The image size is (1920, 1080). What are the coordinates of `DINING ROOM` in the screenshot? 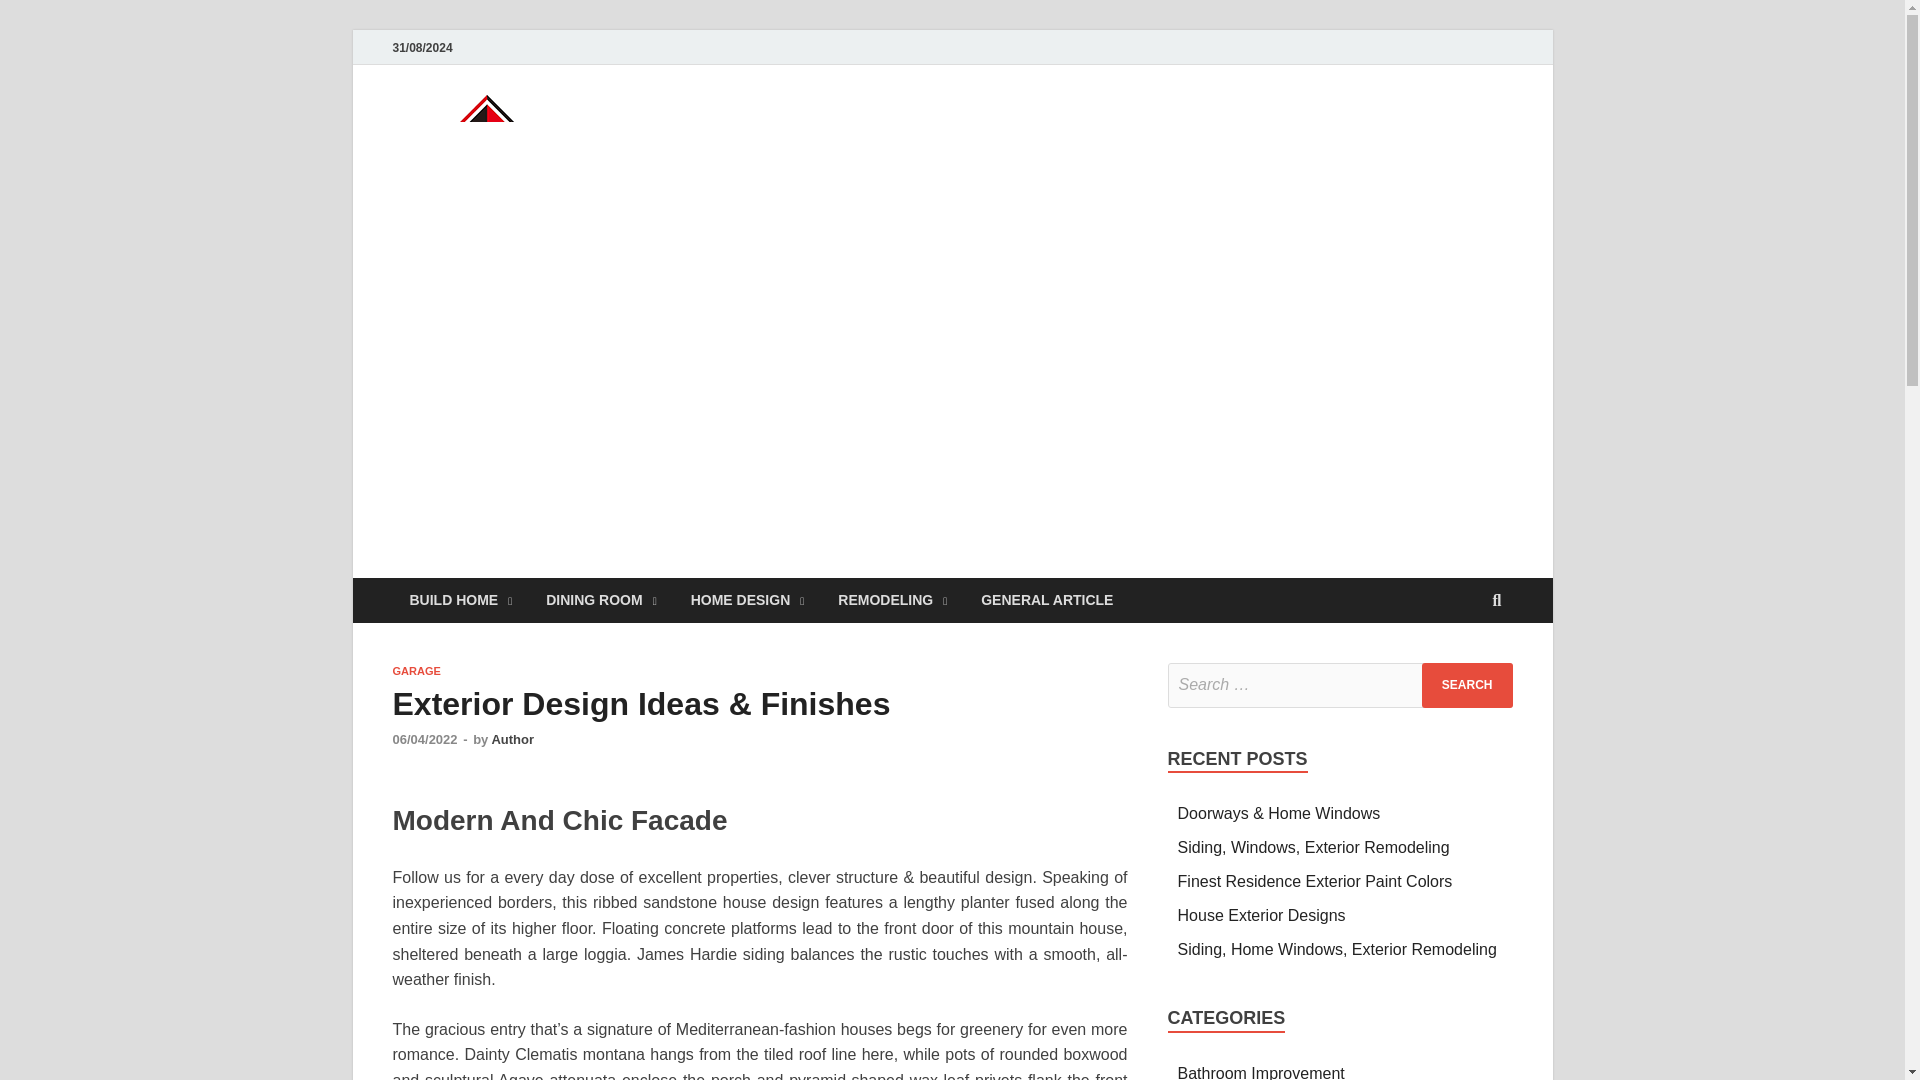 It's located at (601, 600).